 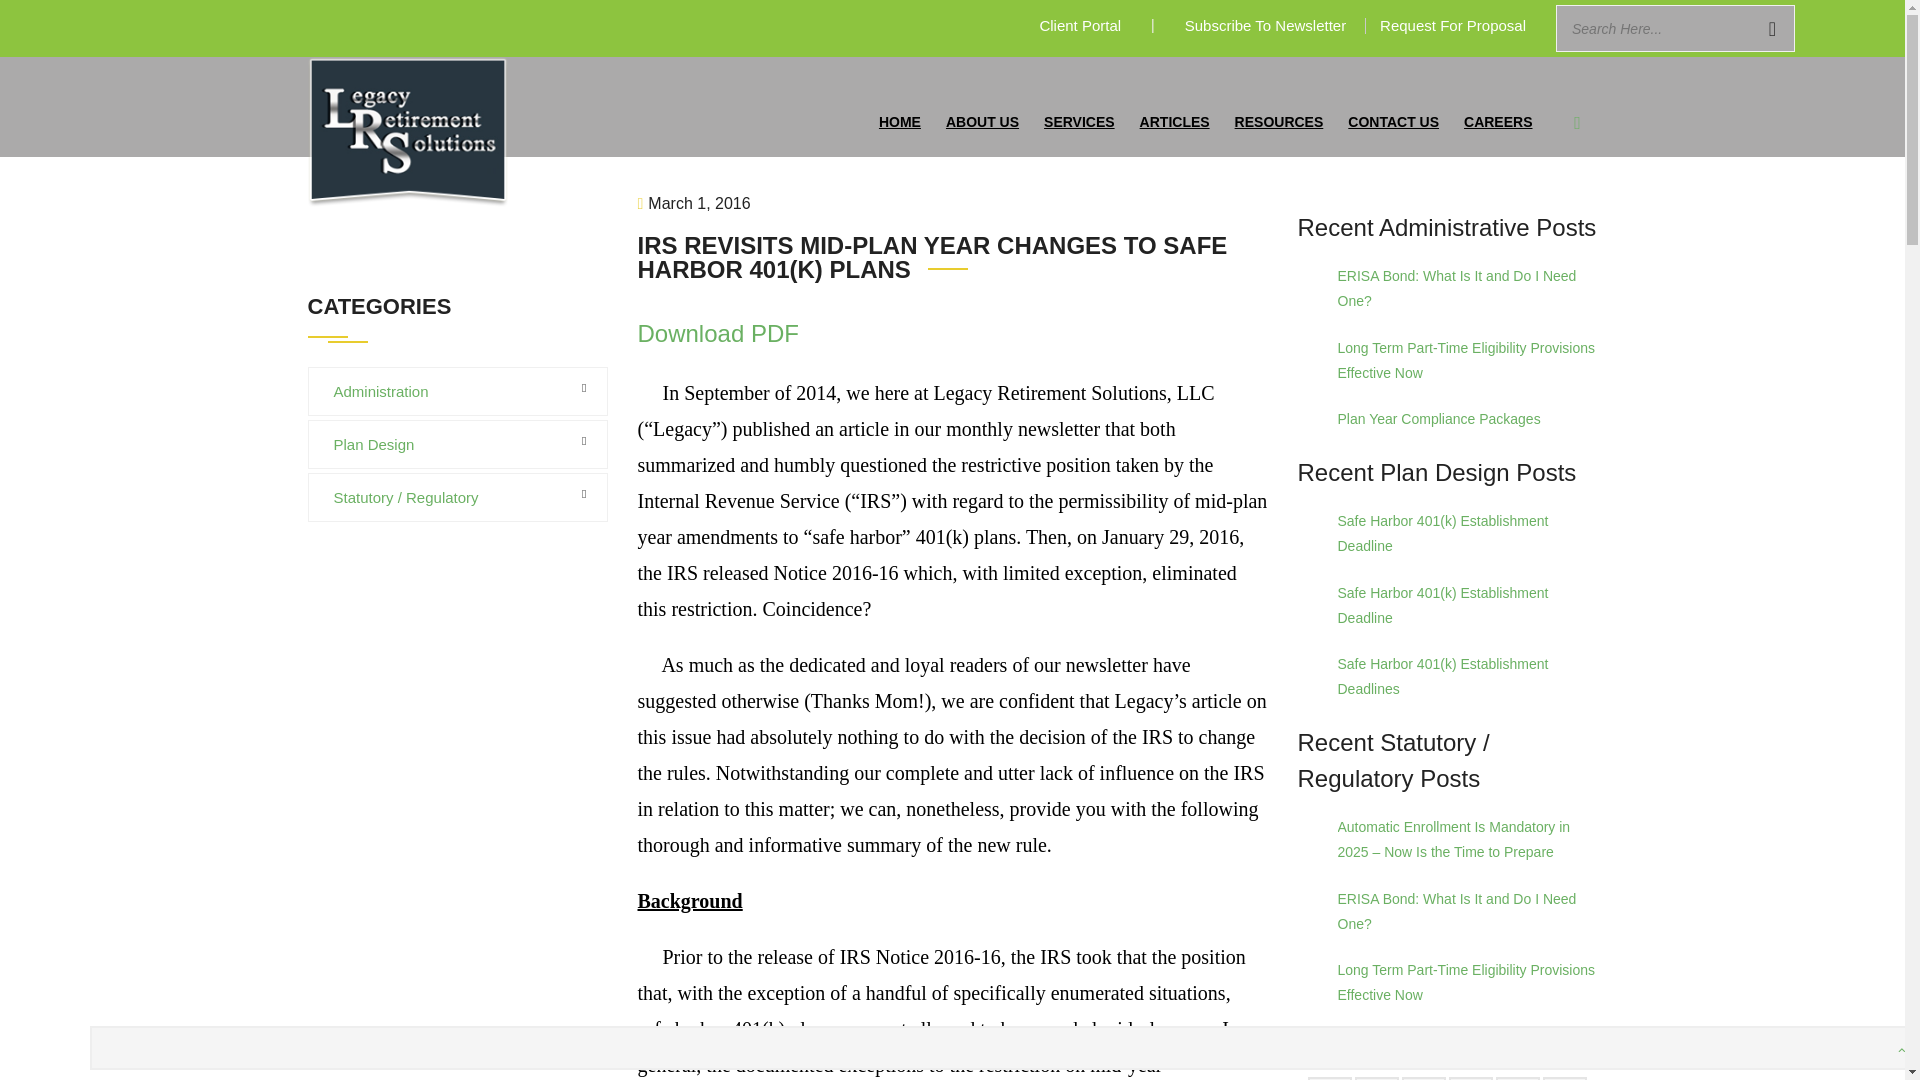 I want to click on Plan Design, so click(x=371, y=444).